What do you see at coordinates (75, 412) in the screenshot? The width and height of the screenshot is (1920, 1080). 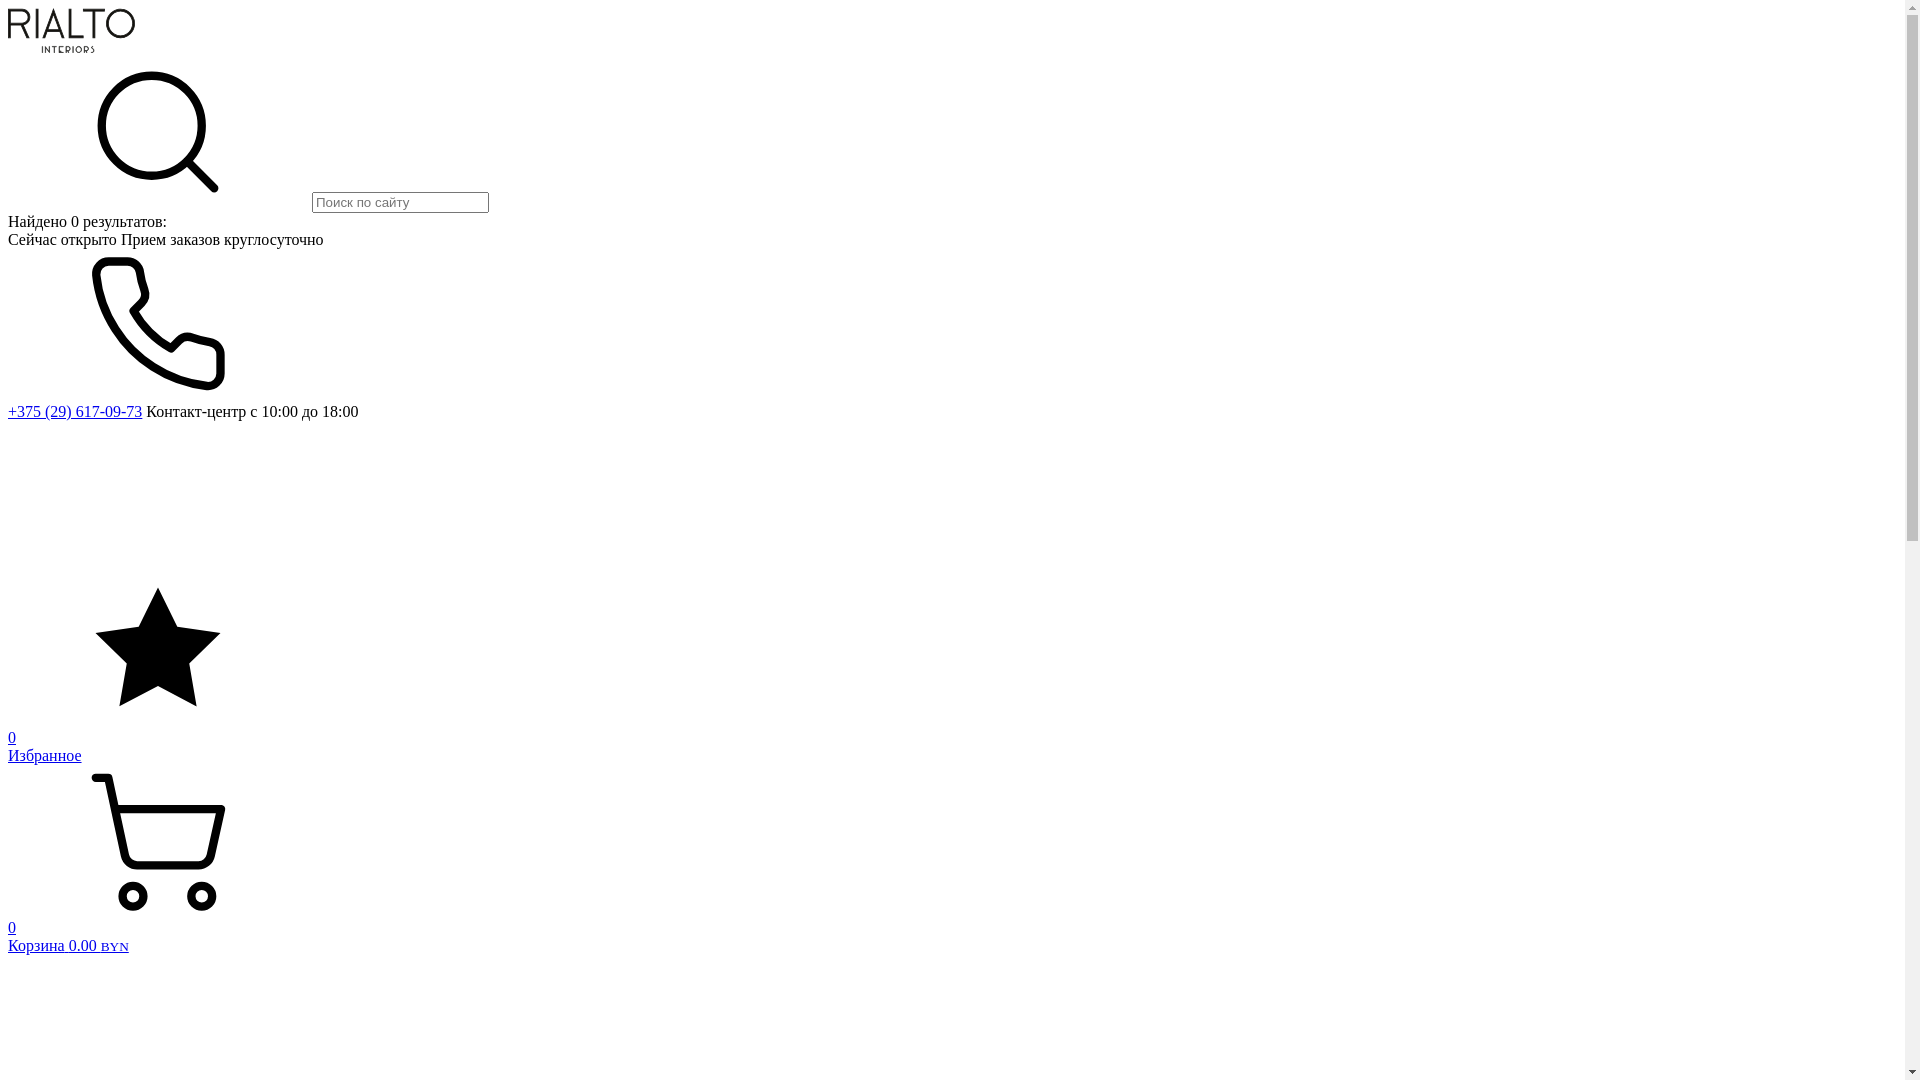 I see `+375 (29) 617-09-73` at bounding box center [75, 412].